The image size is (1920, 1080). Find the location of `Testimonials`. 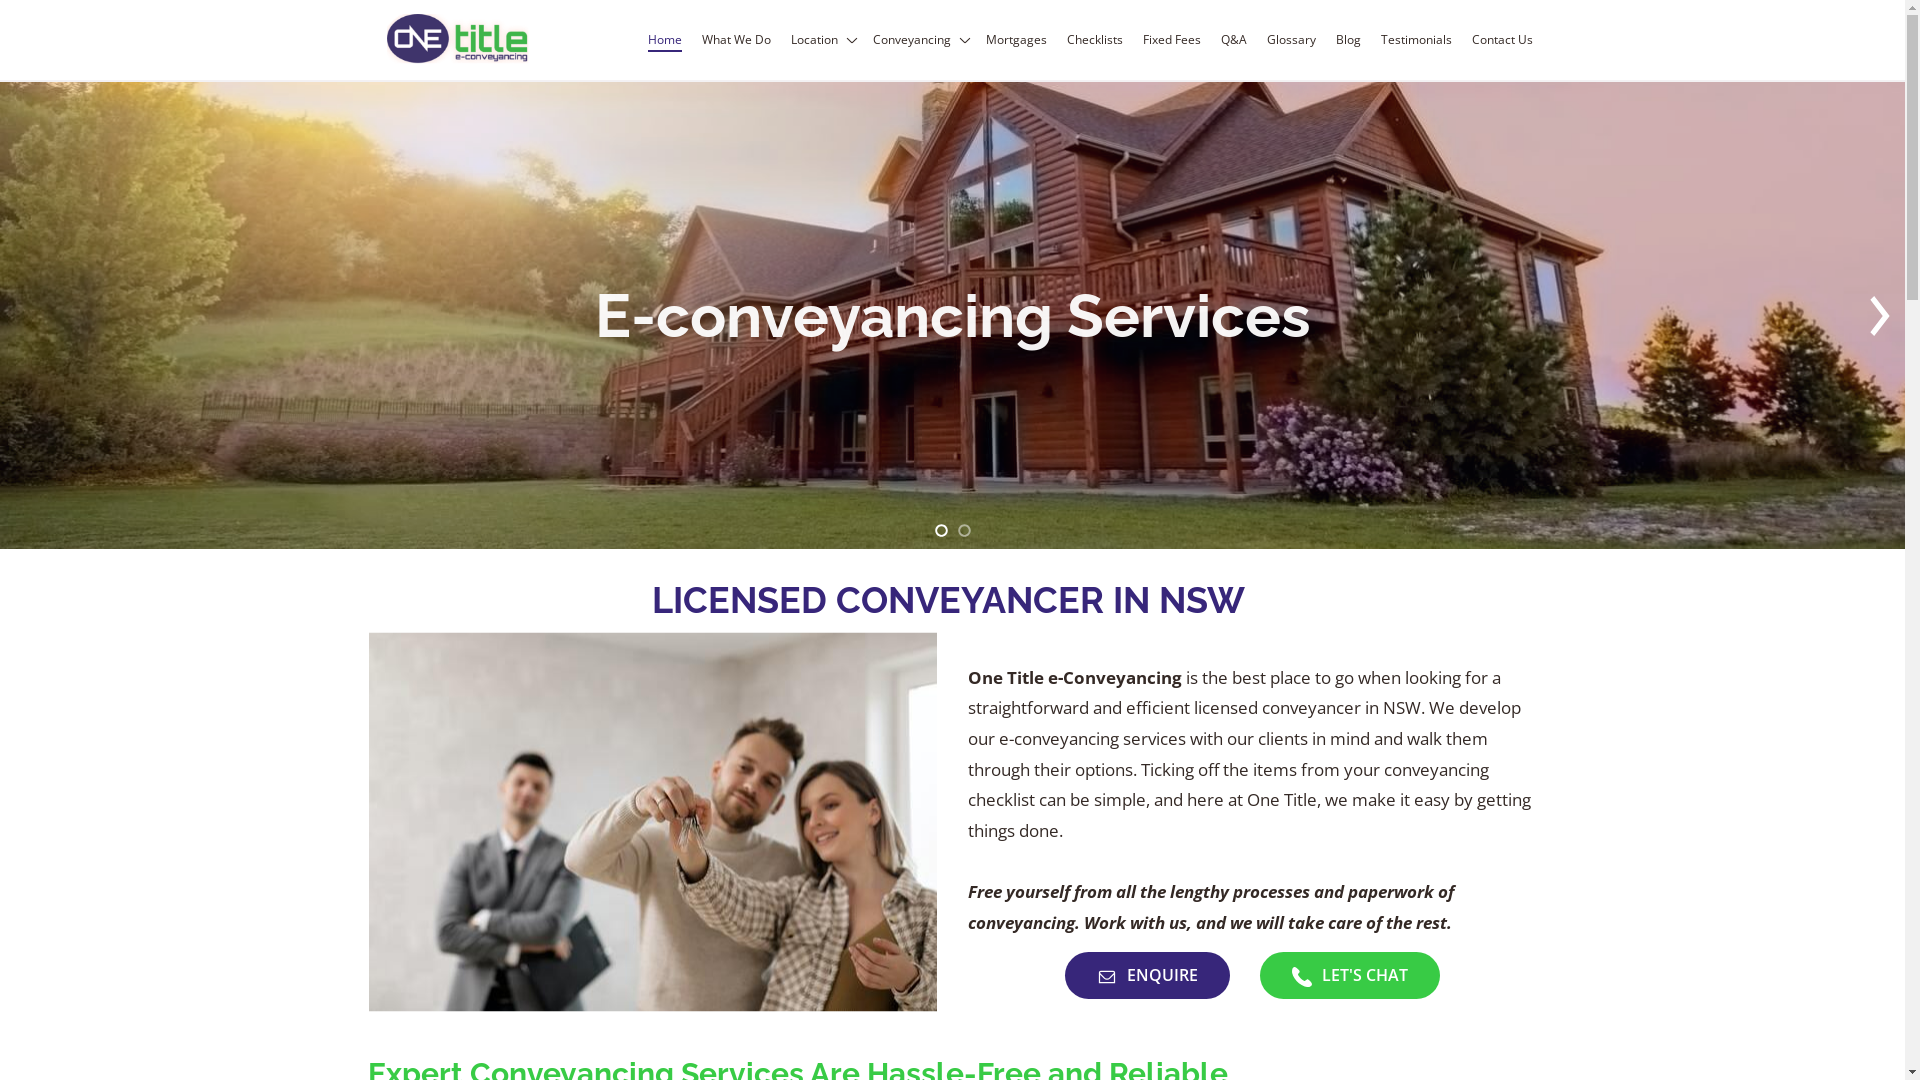

Testimonials is located at coordinates (1416, 40).